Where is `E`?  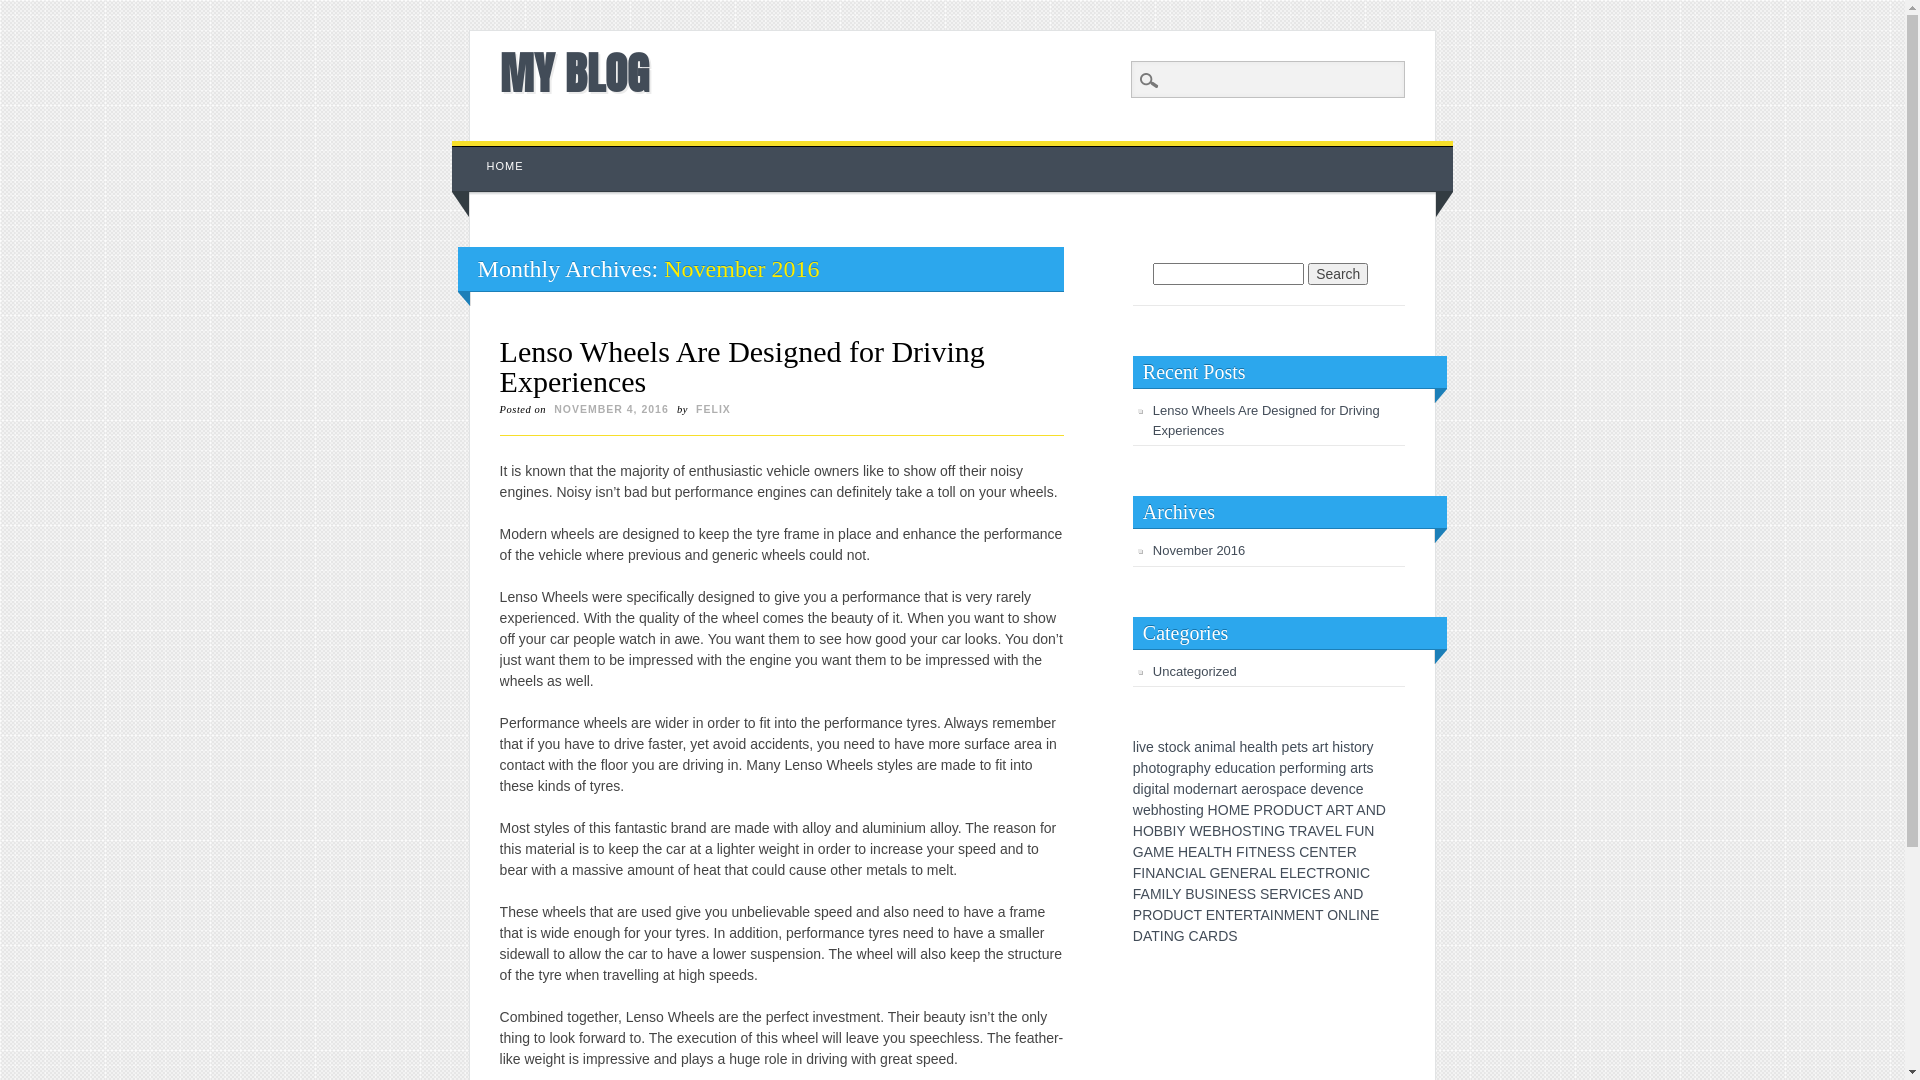 E is located at coordinates (1232, 894).